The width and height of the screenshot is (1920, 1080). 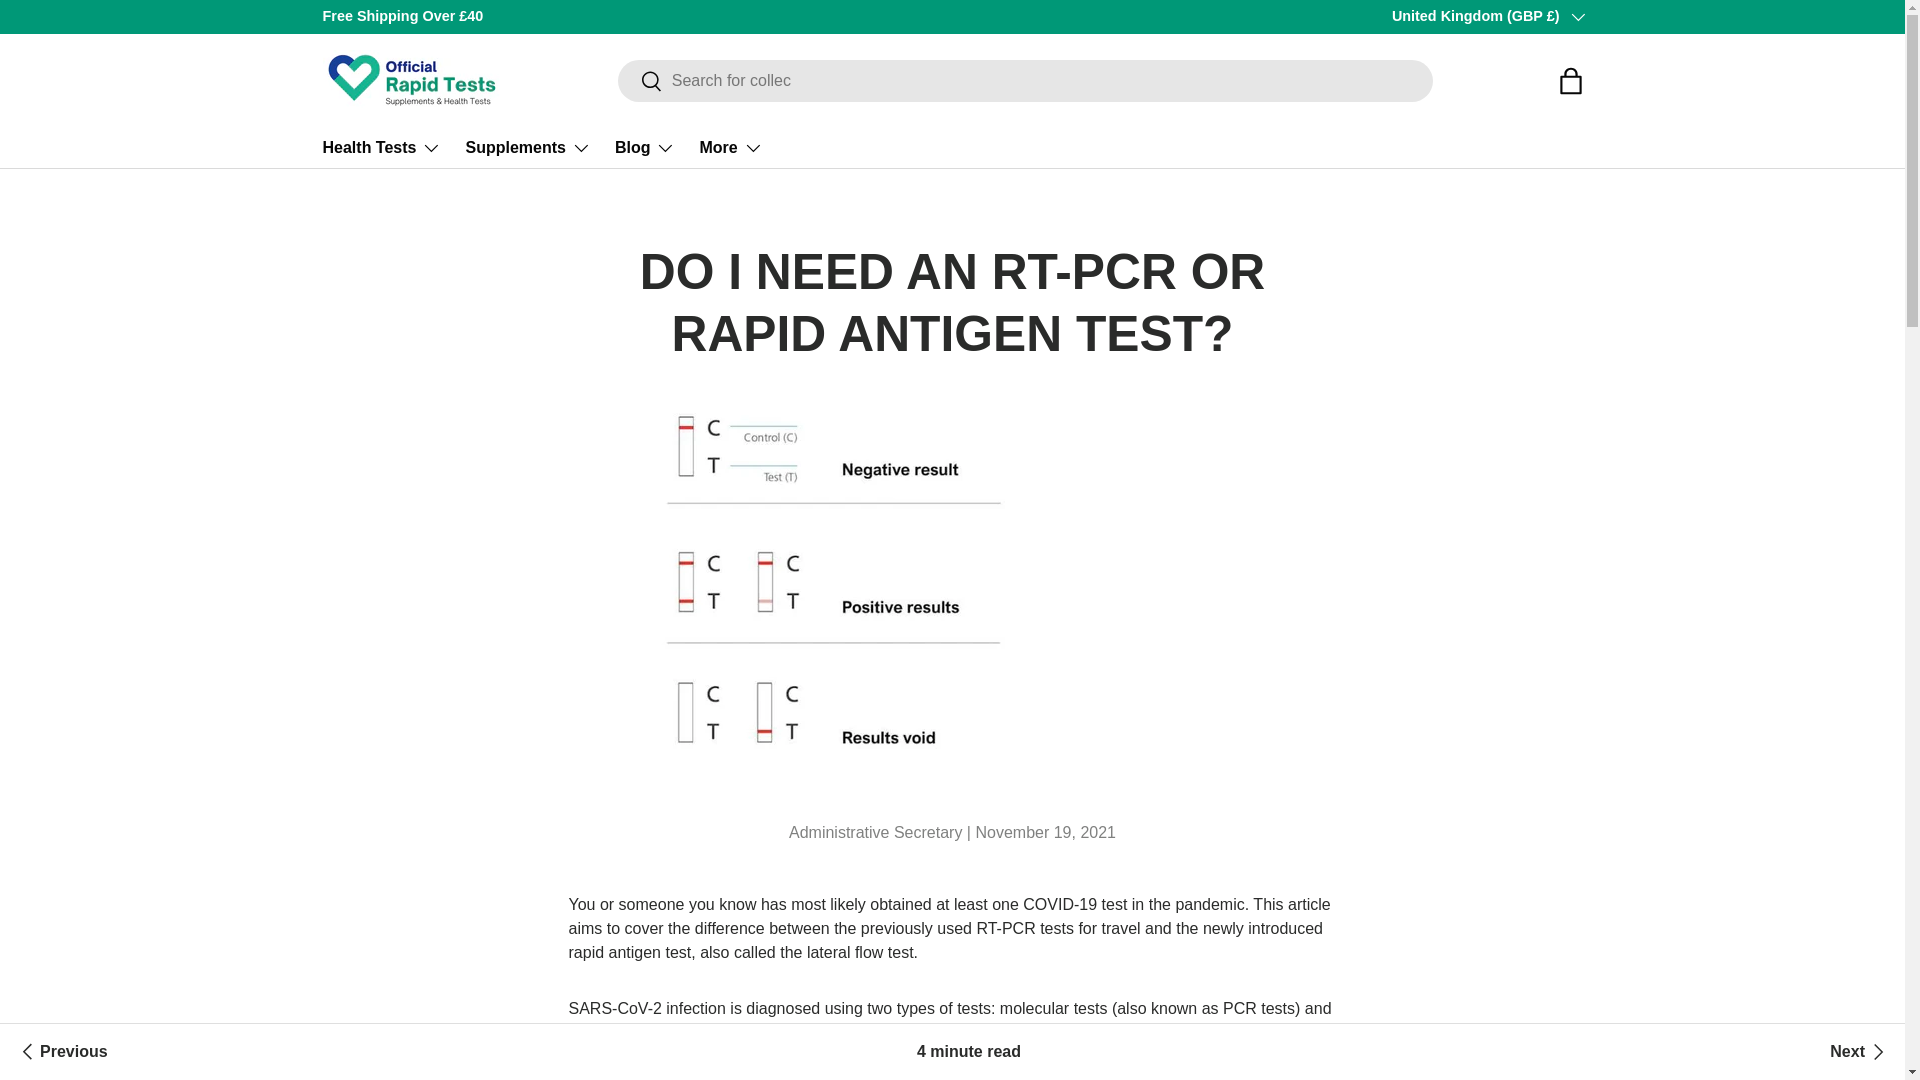 I want to click on COVID-19: What is Herd Immunity, and how does it work?, so click(x=1859, y=1052).